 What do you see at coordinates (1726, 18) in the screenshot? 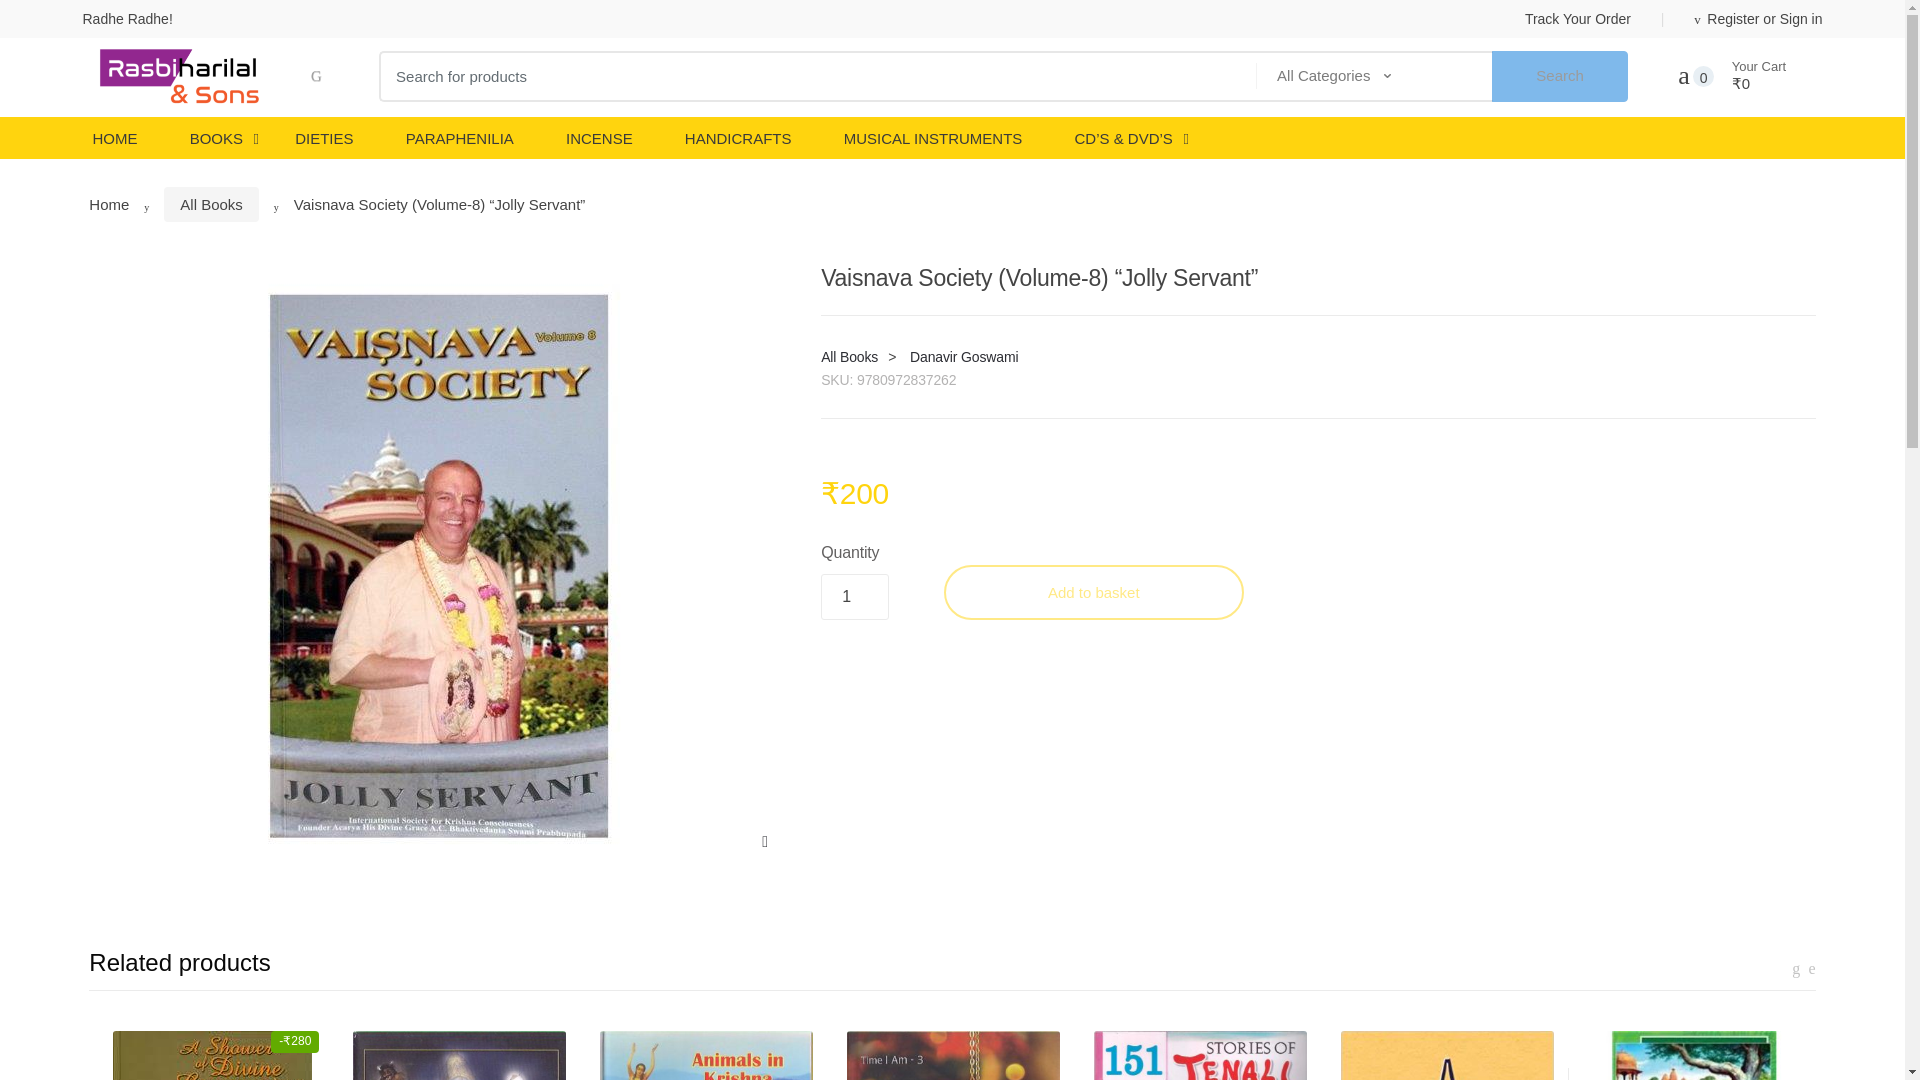
I see `Register or Sign in` at bounding box center [1726, 18].